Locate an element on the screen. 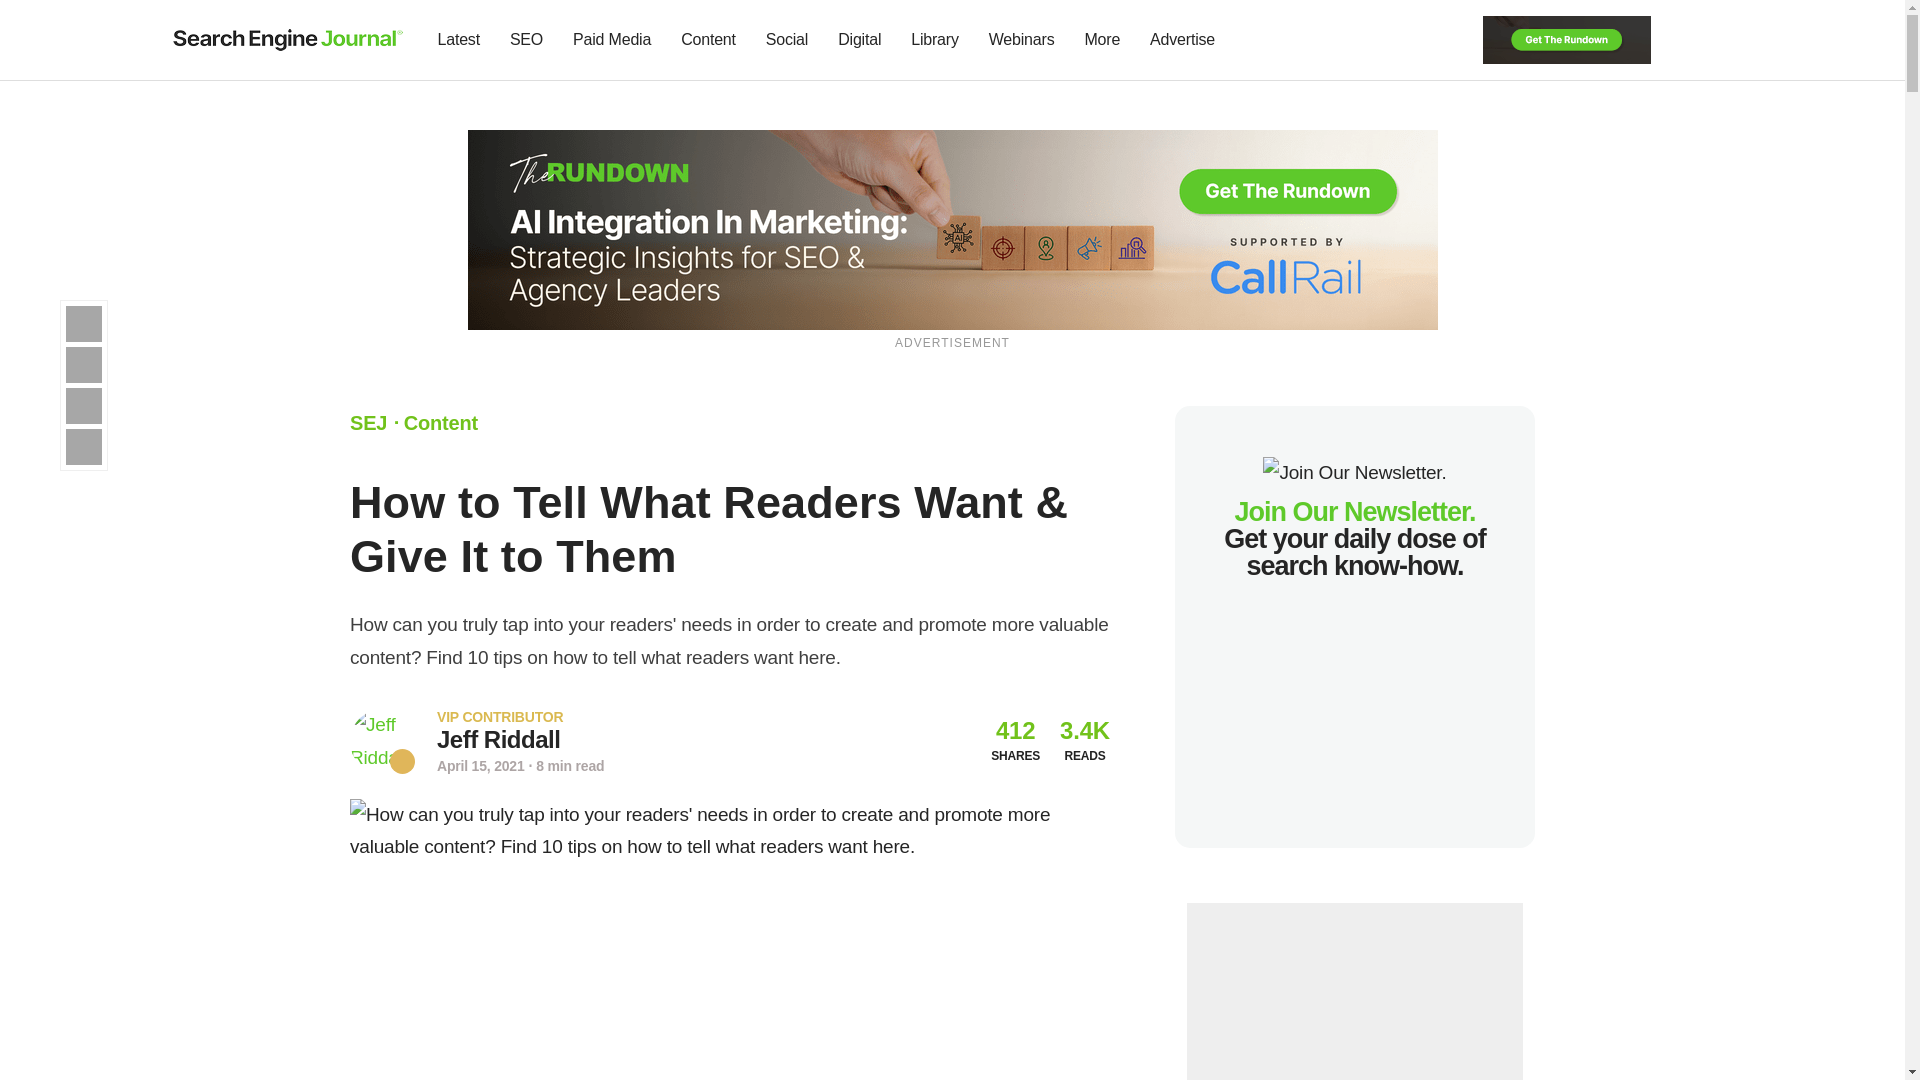  Get The Rundown is located at coordinates (953, 228).